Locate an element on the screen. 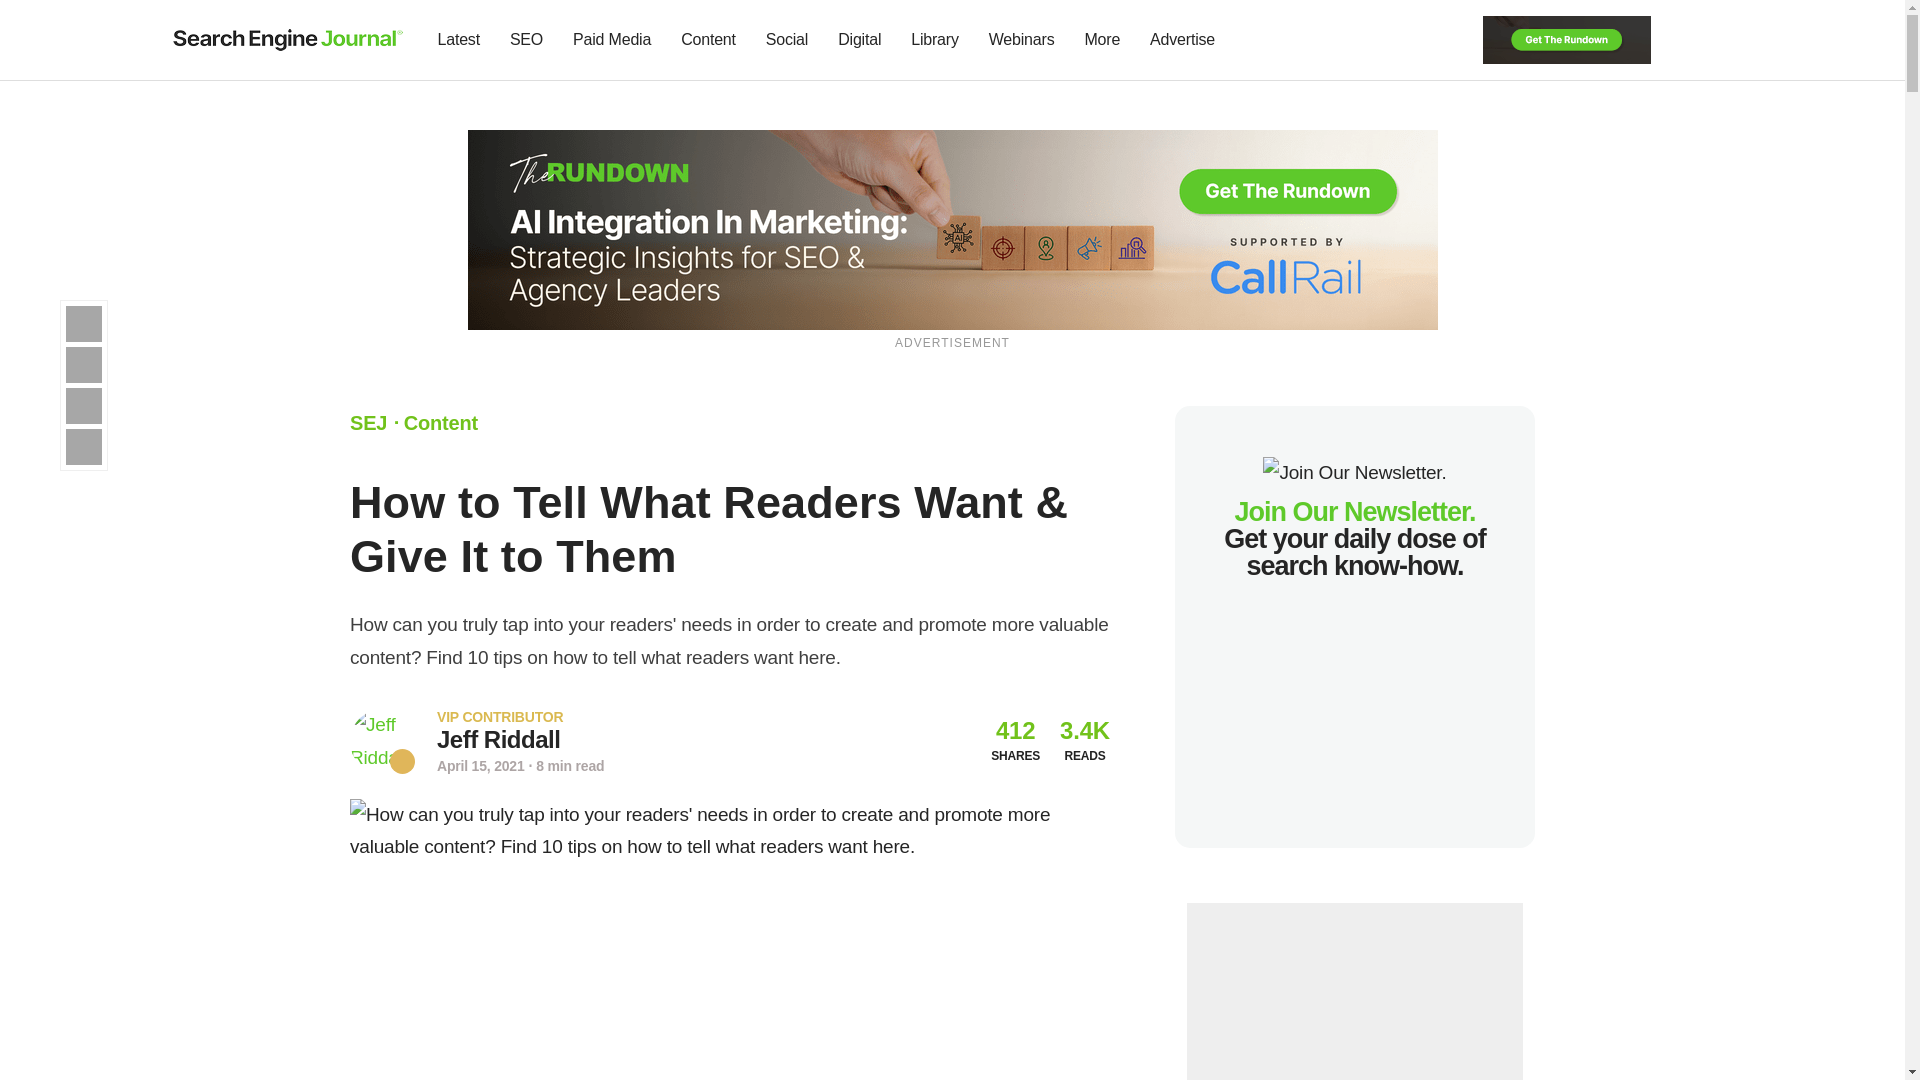  Get The Rundown is located at coordinates (953, 228).